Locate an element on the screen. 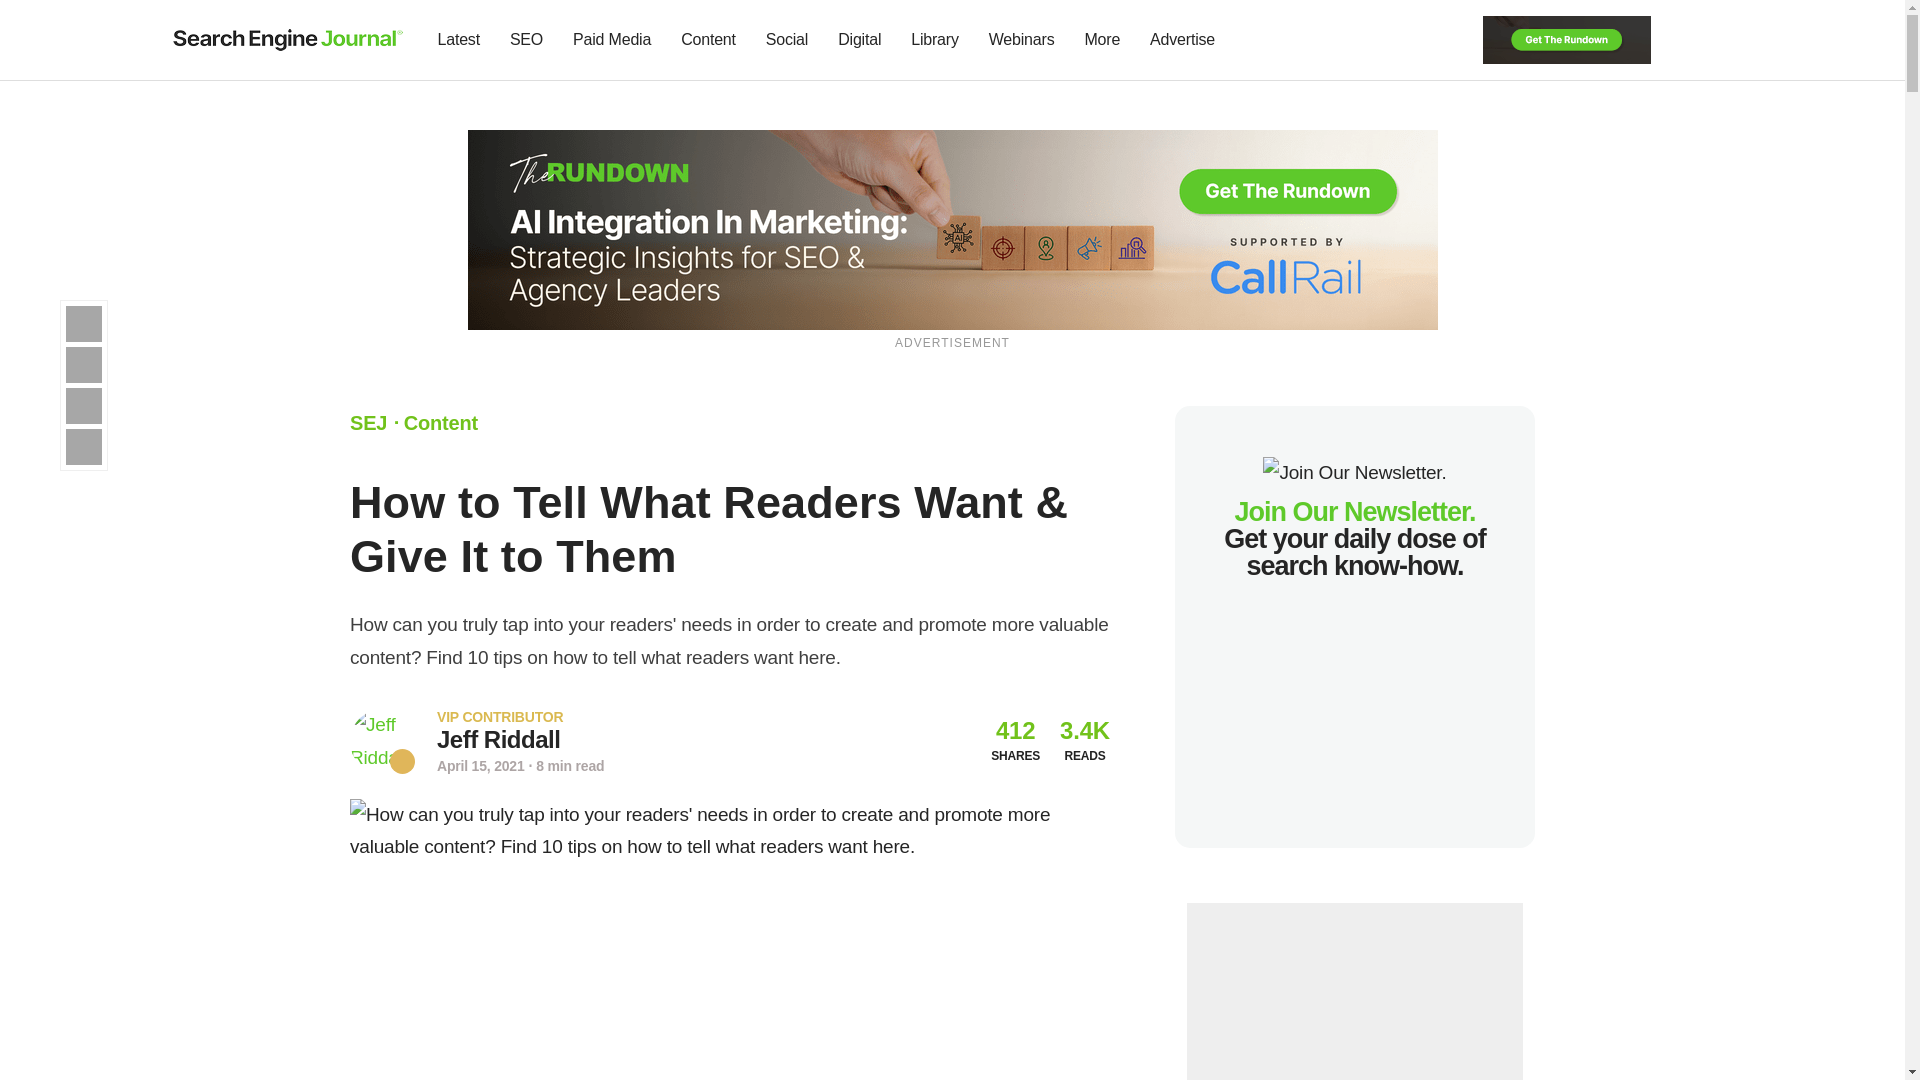  Get The Rundown is located at coordinates (953, 228).